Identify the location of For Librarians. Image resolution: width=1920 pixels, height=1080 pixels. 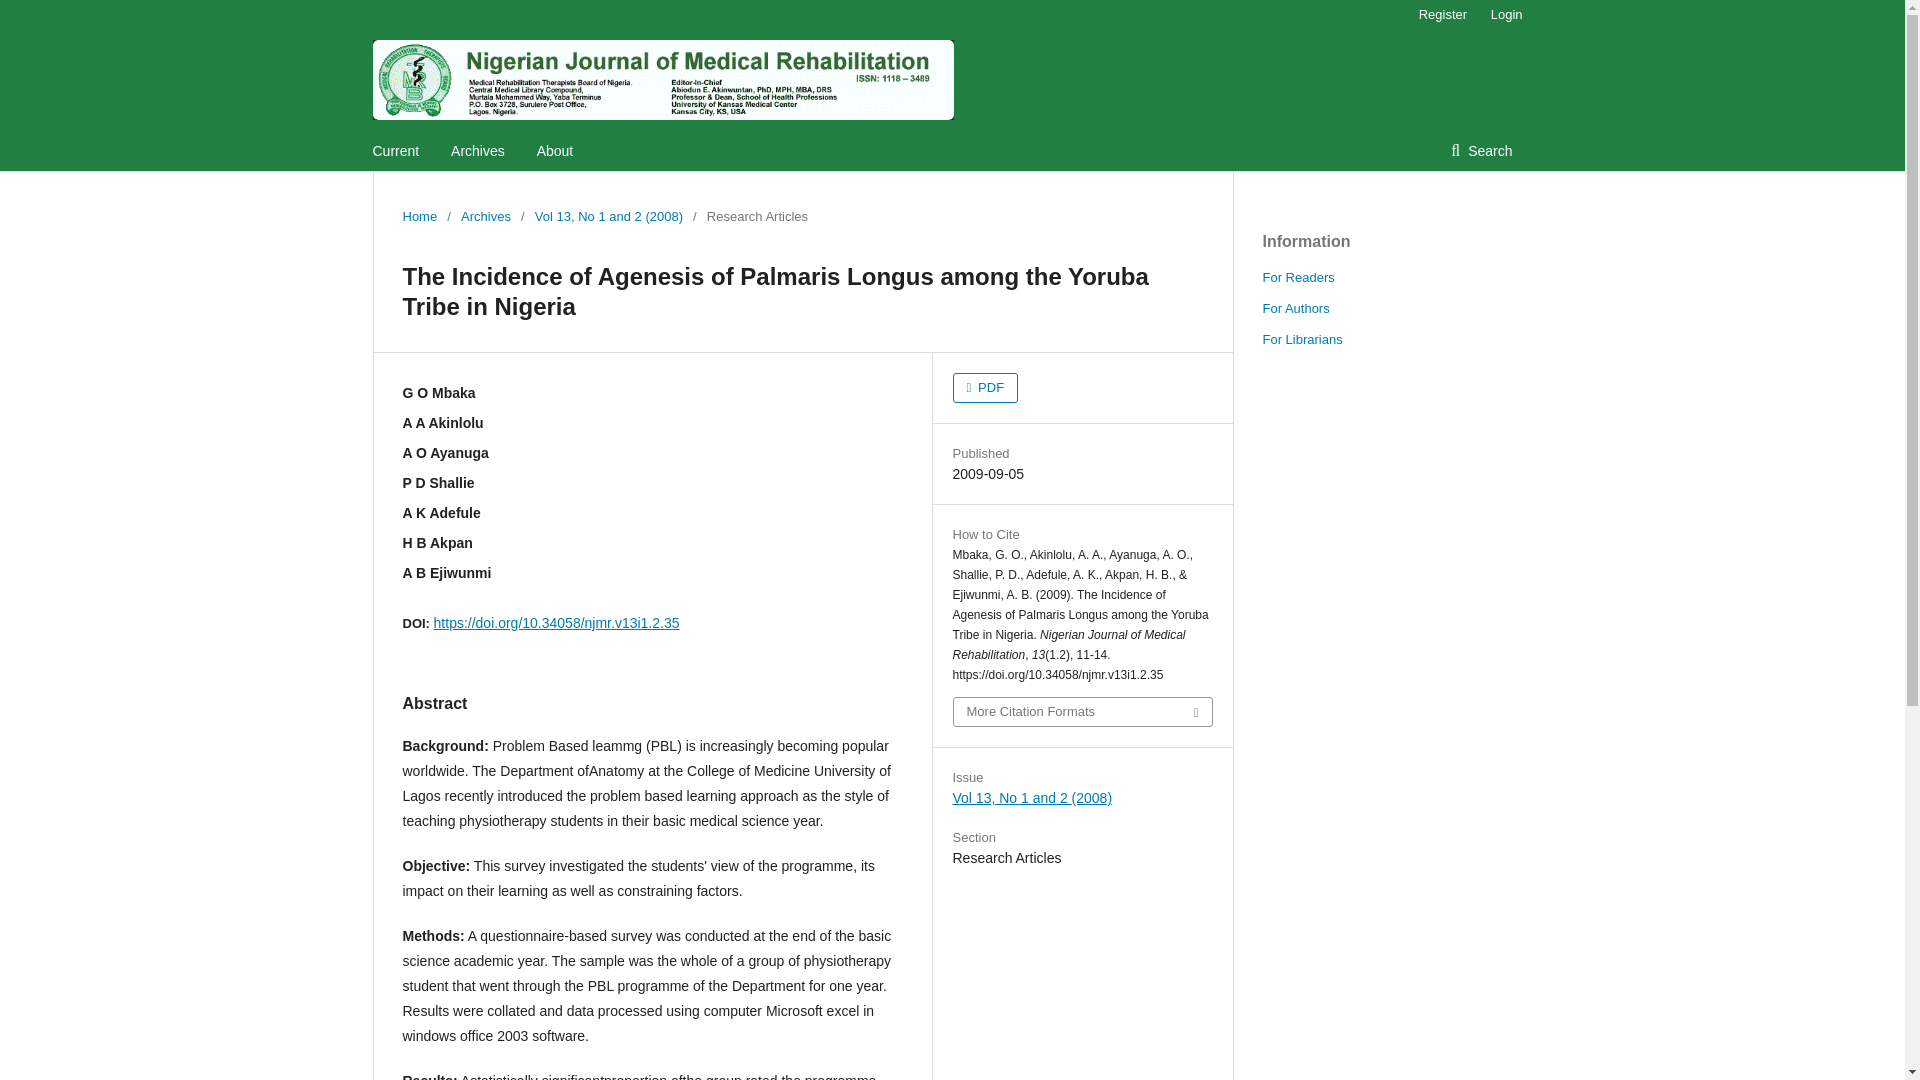
(1302, 338).